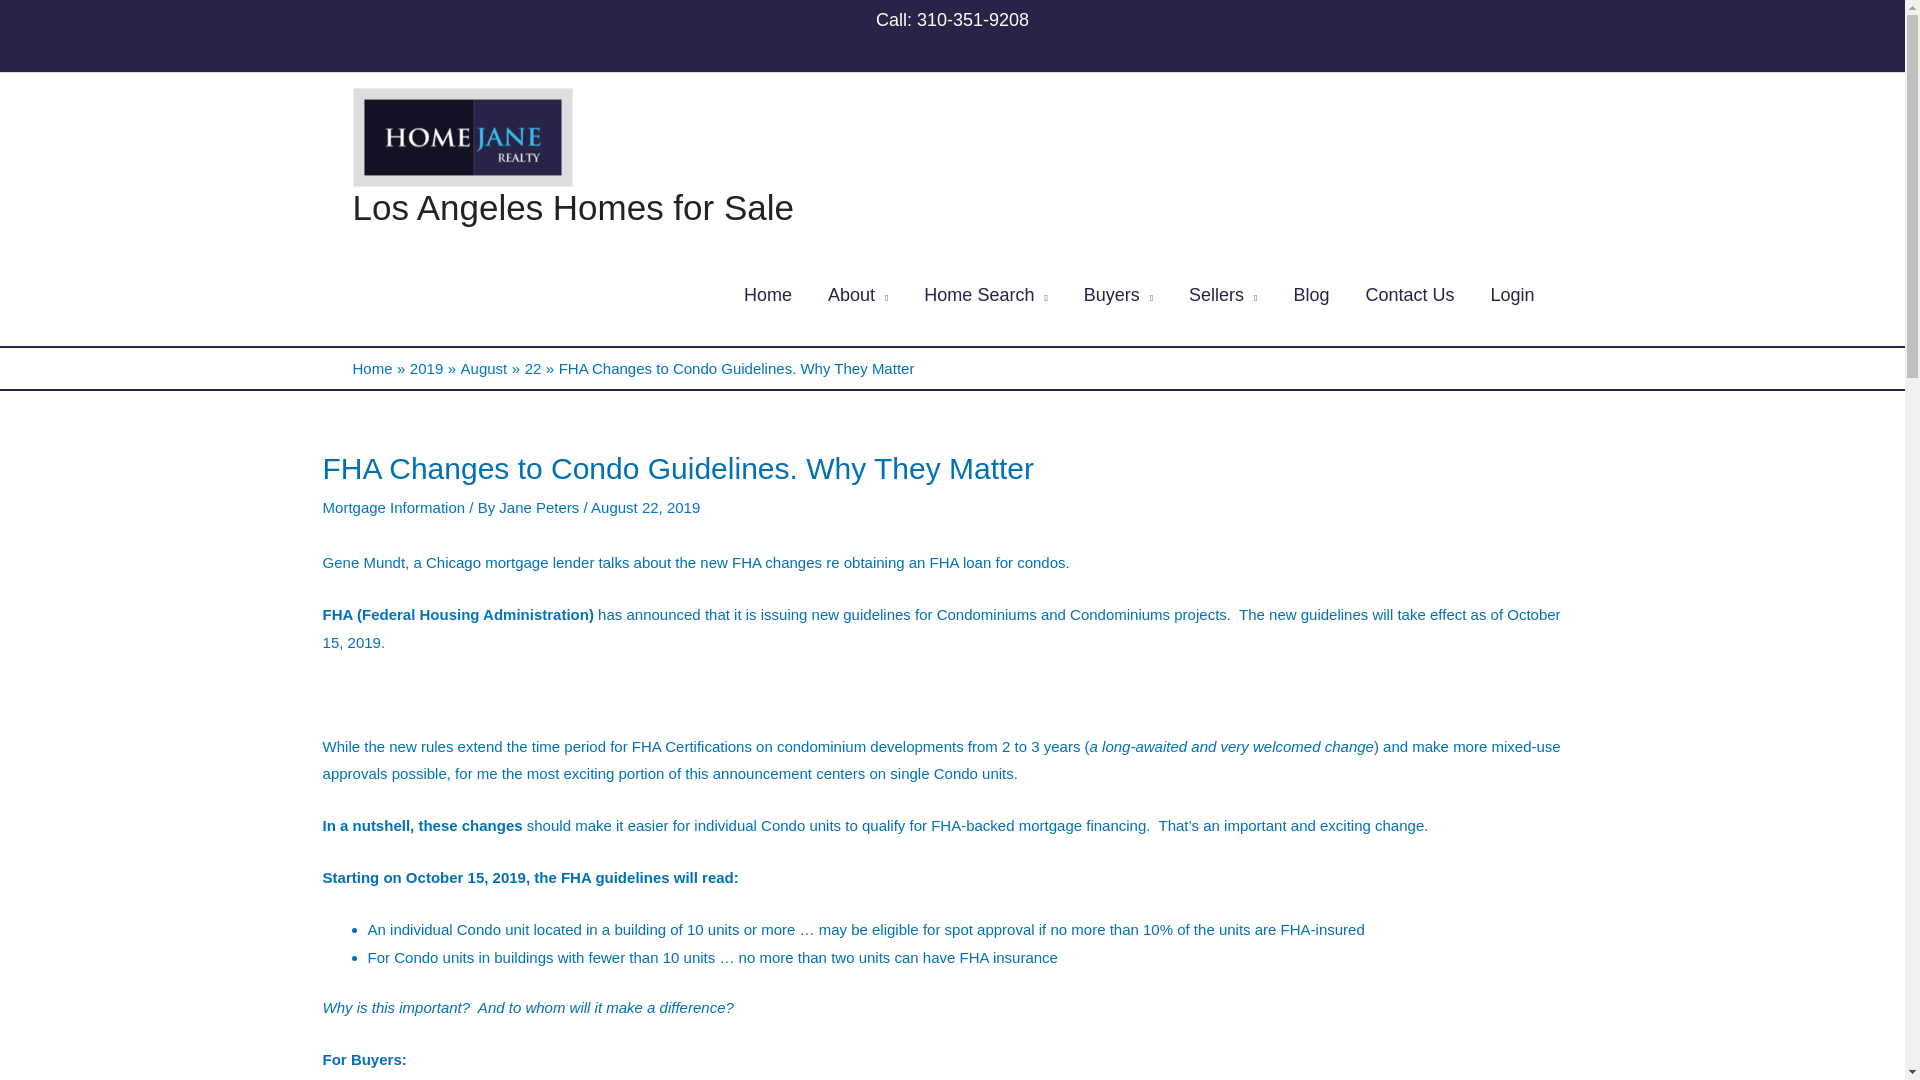 The image size is (1920, 1080). I want to click on Contact Us, so click(1410, 295).